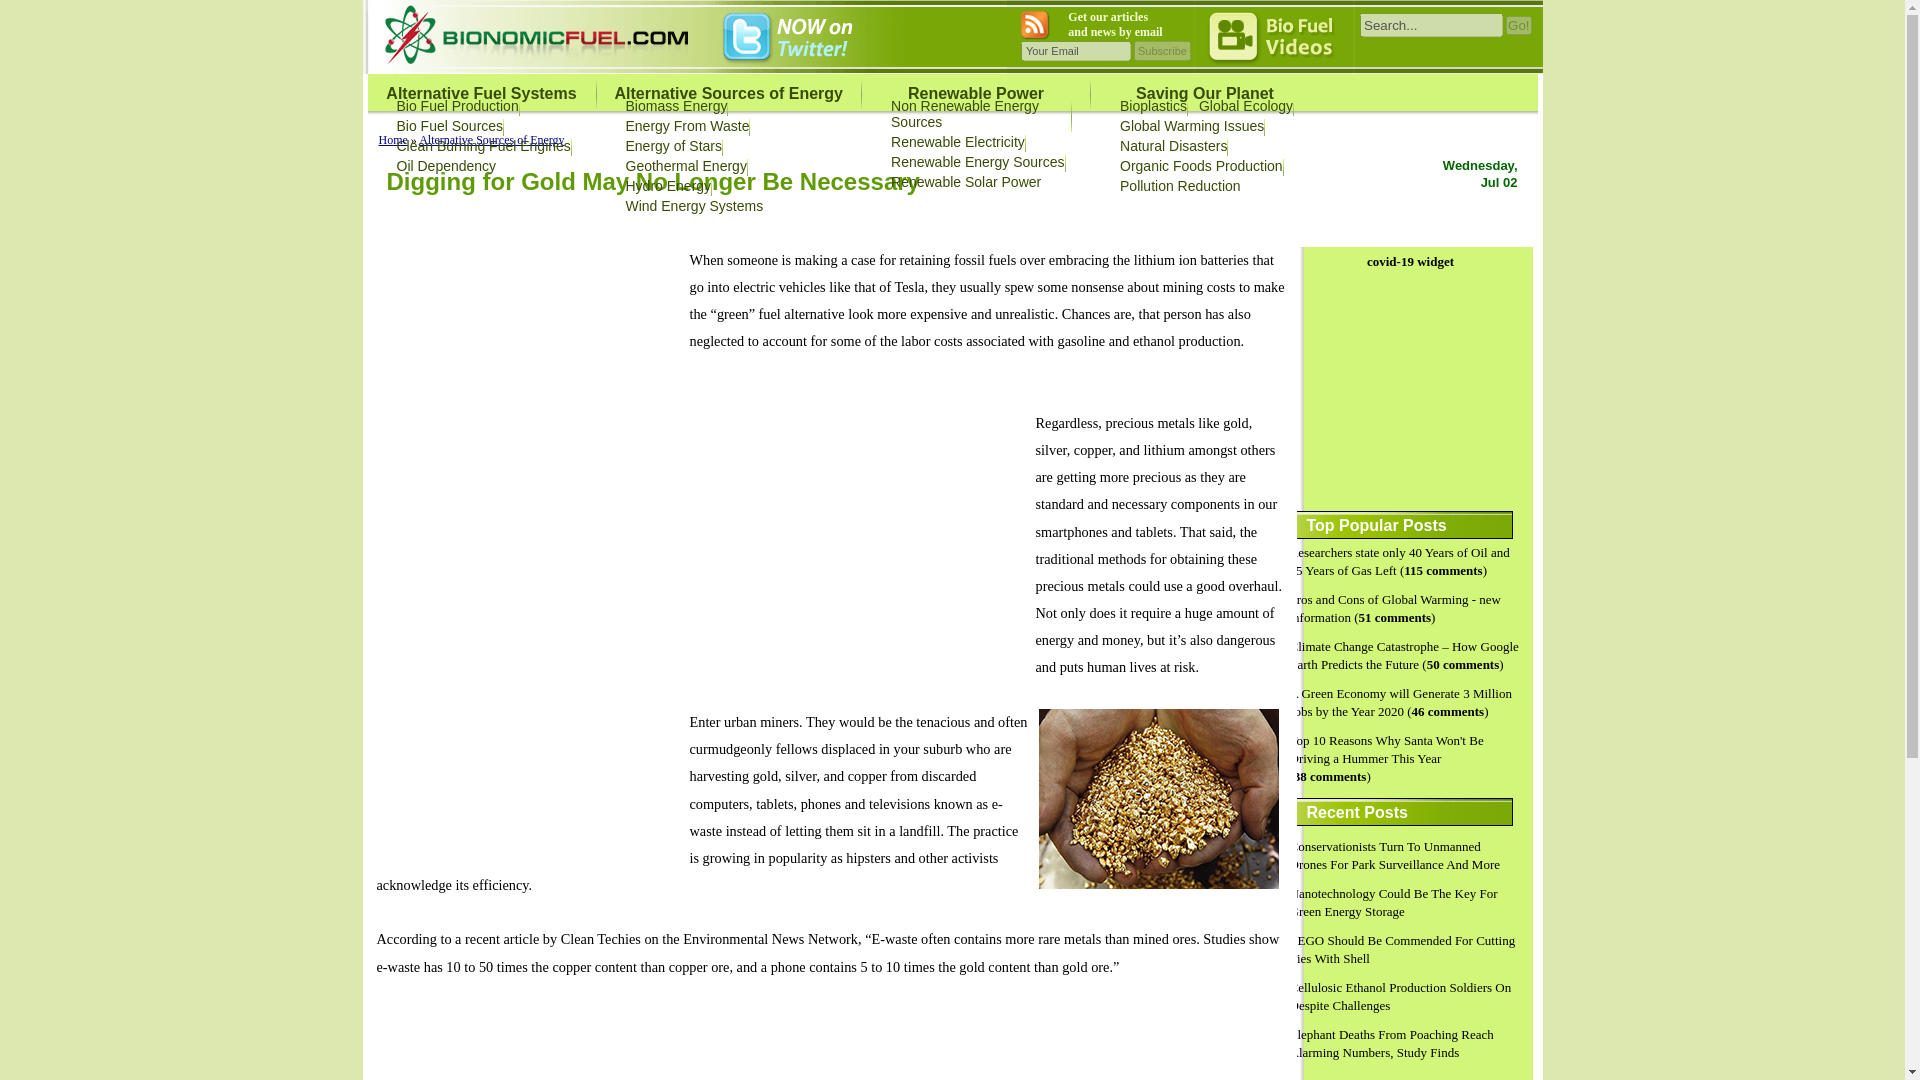  What do you see at coordinates (1172, 146) in the screenshot?
I see `Natural Disasters` at bounding box center [1172, 146].